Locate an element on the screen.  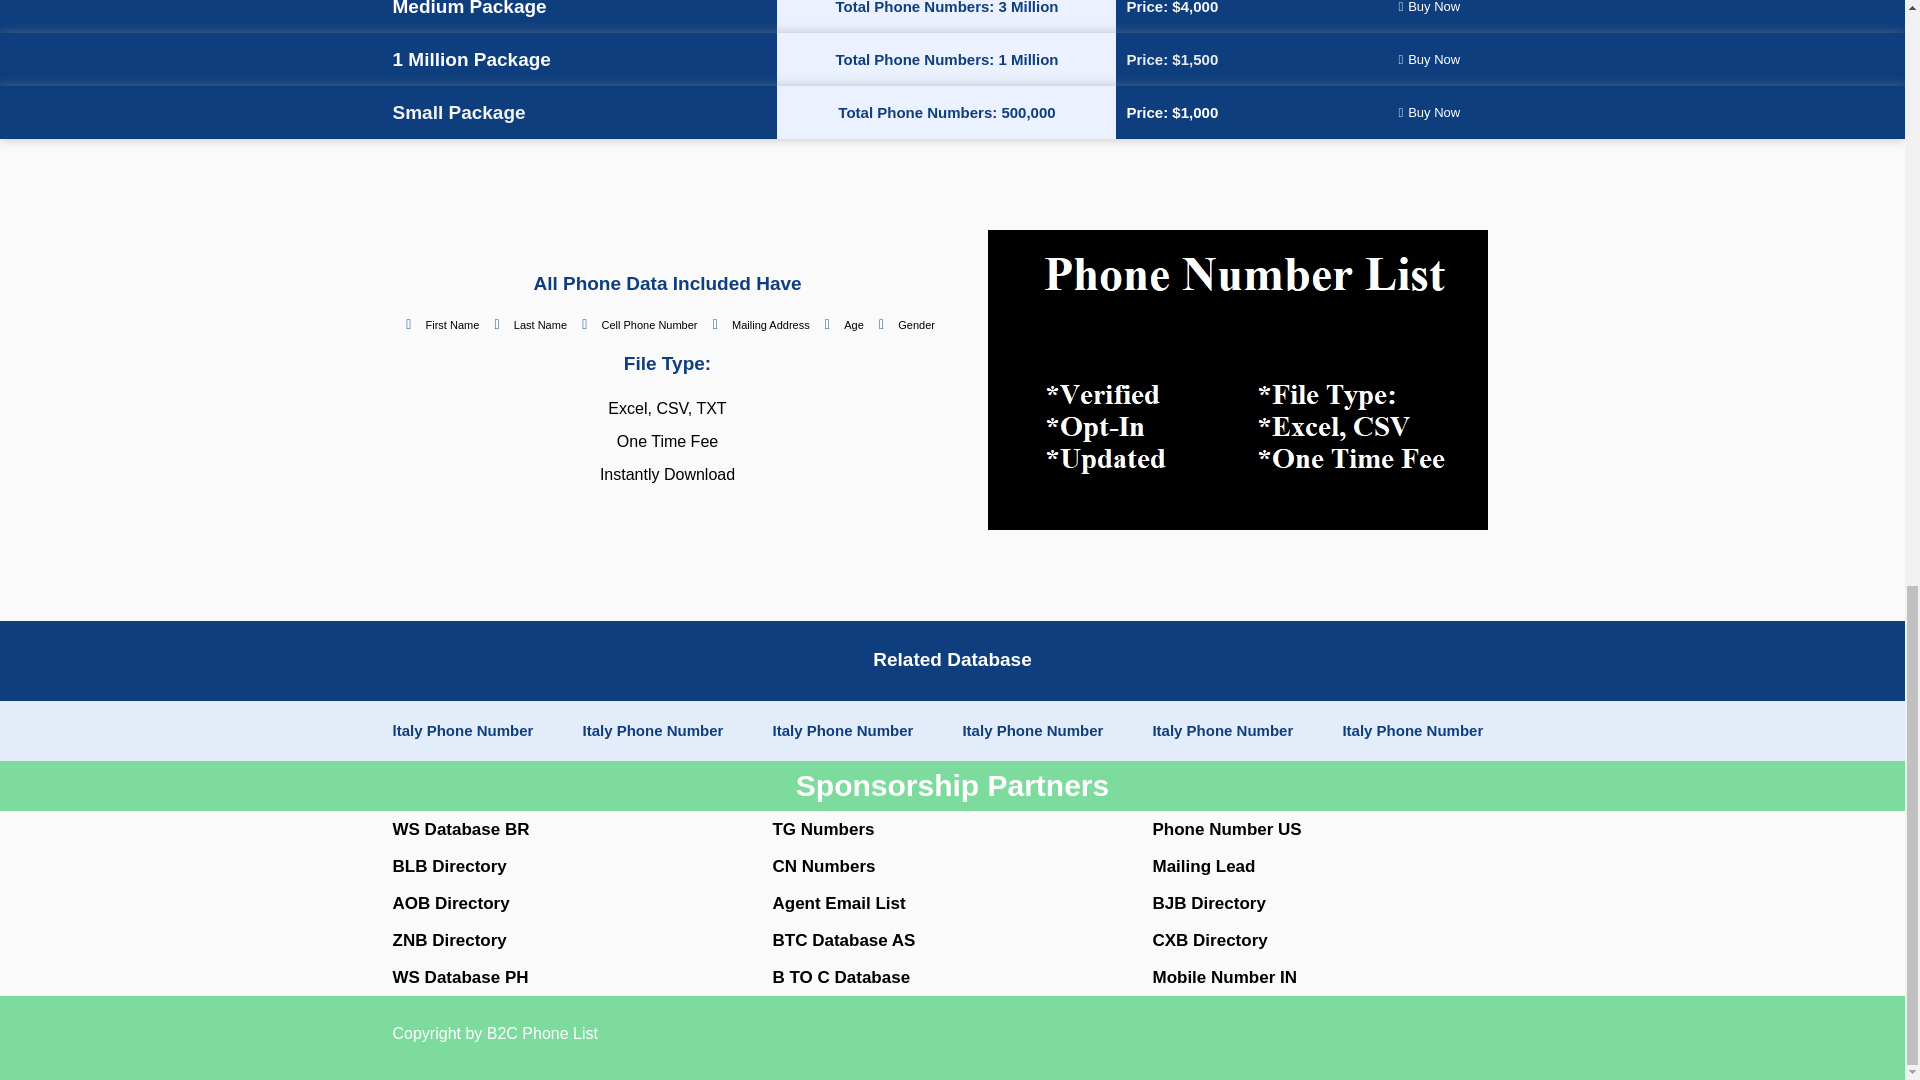
BTC Database AS is located at coordinates (843, 940).